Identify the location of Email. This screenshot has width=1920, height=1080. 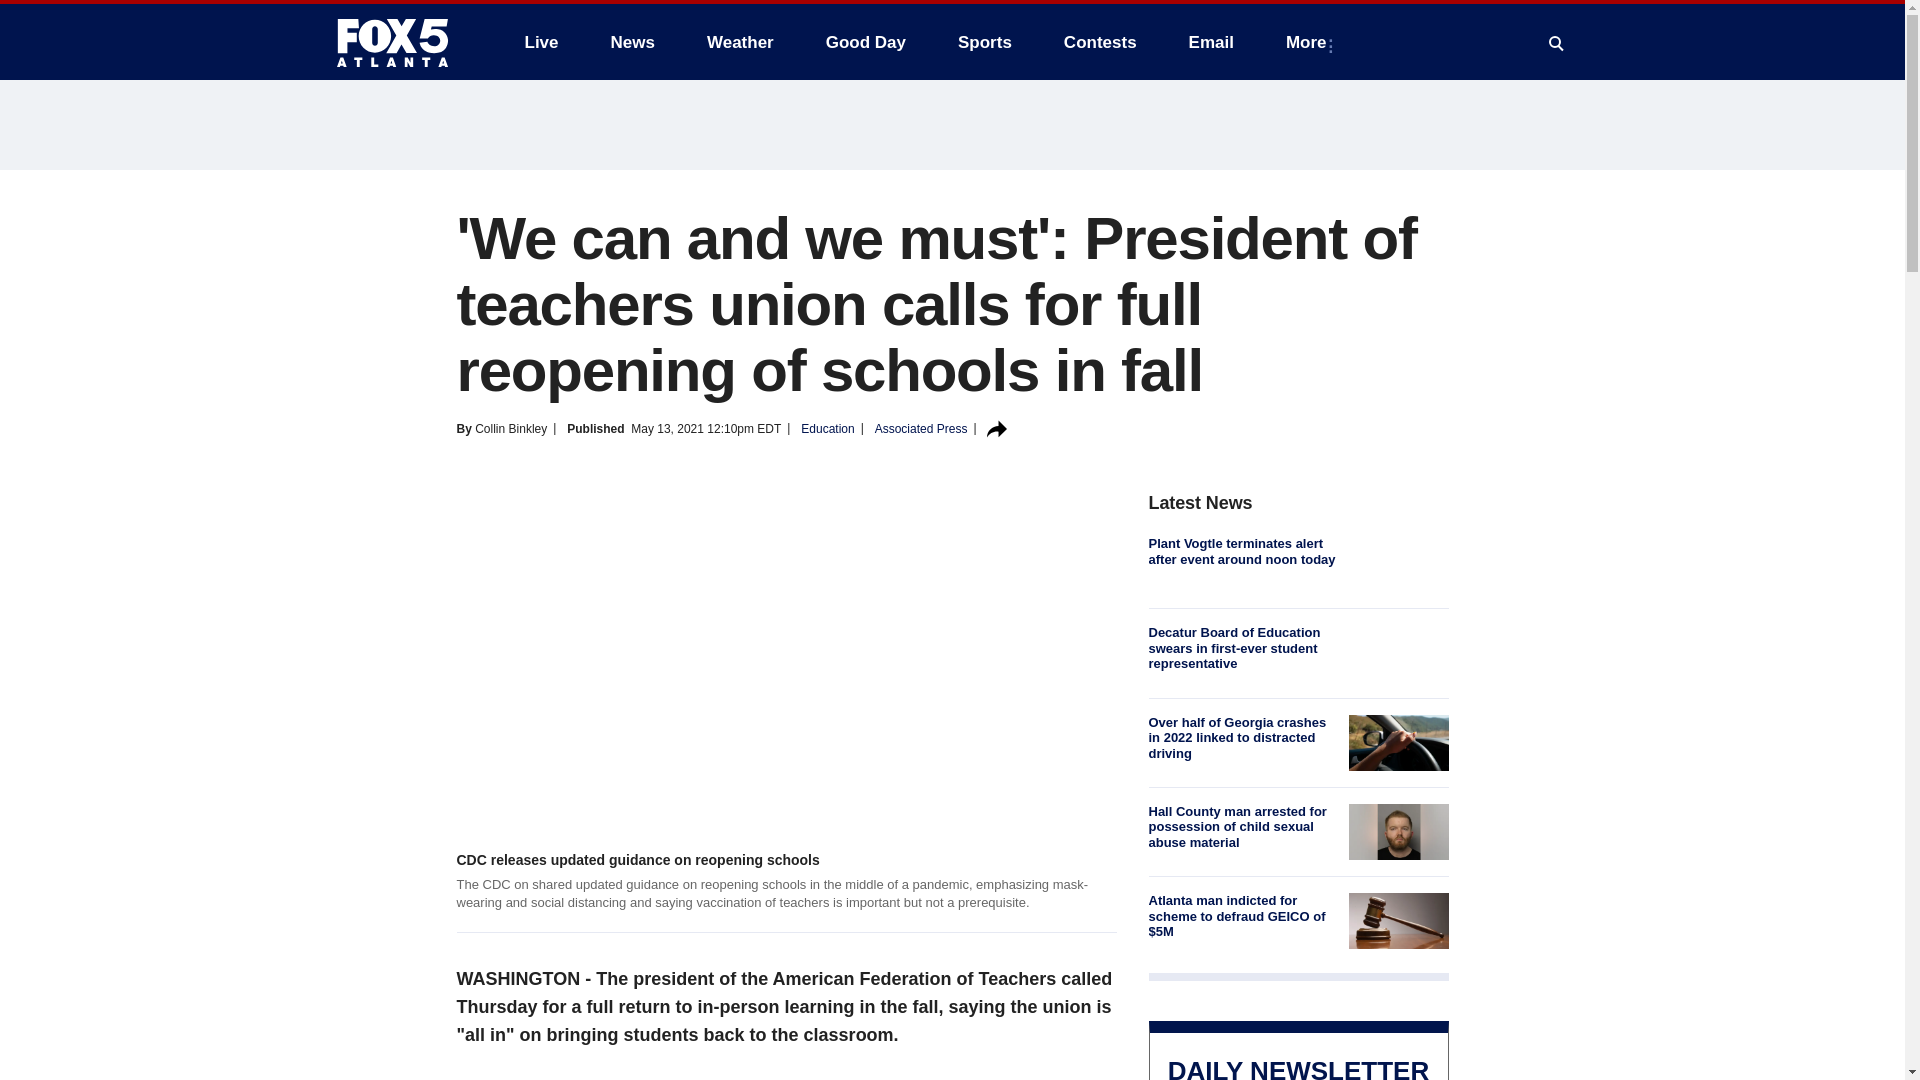
(1211, 42).